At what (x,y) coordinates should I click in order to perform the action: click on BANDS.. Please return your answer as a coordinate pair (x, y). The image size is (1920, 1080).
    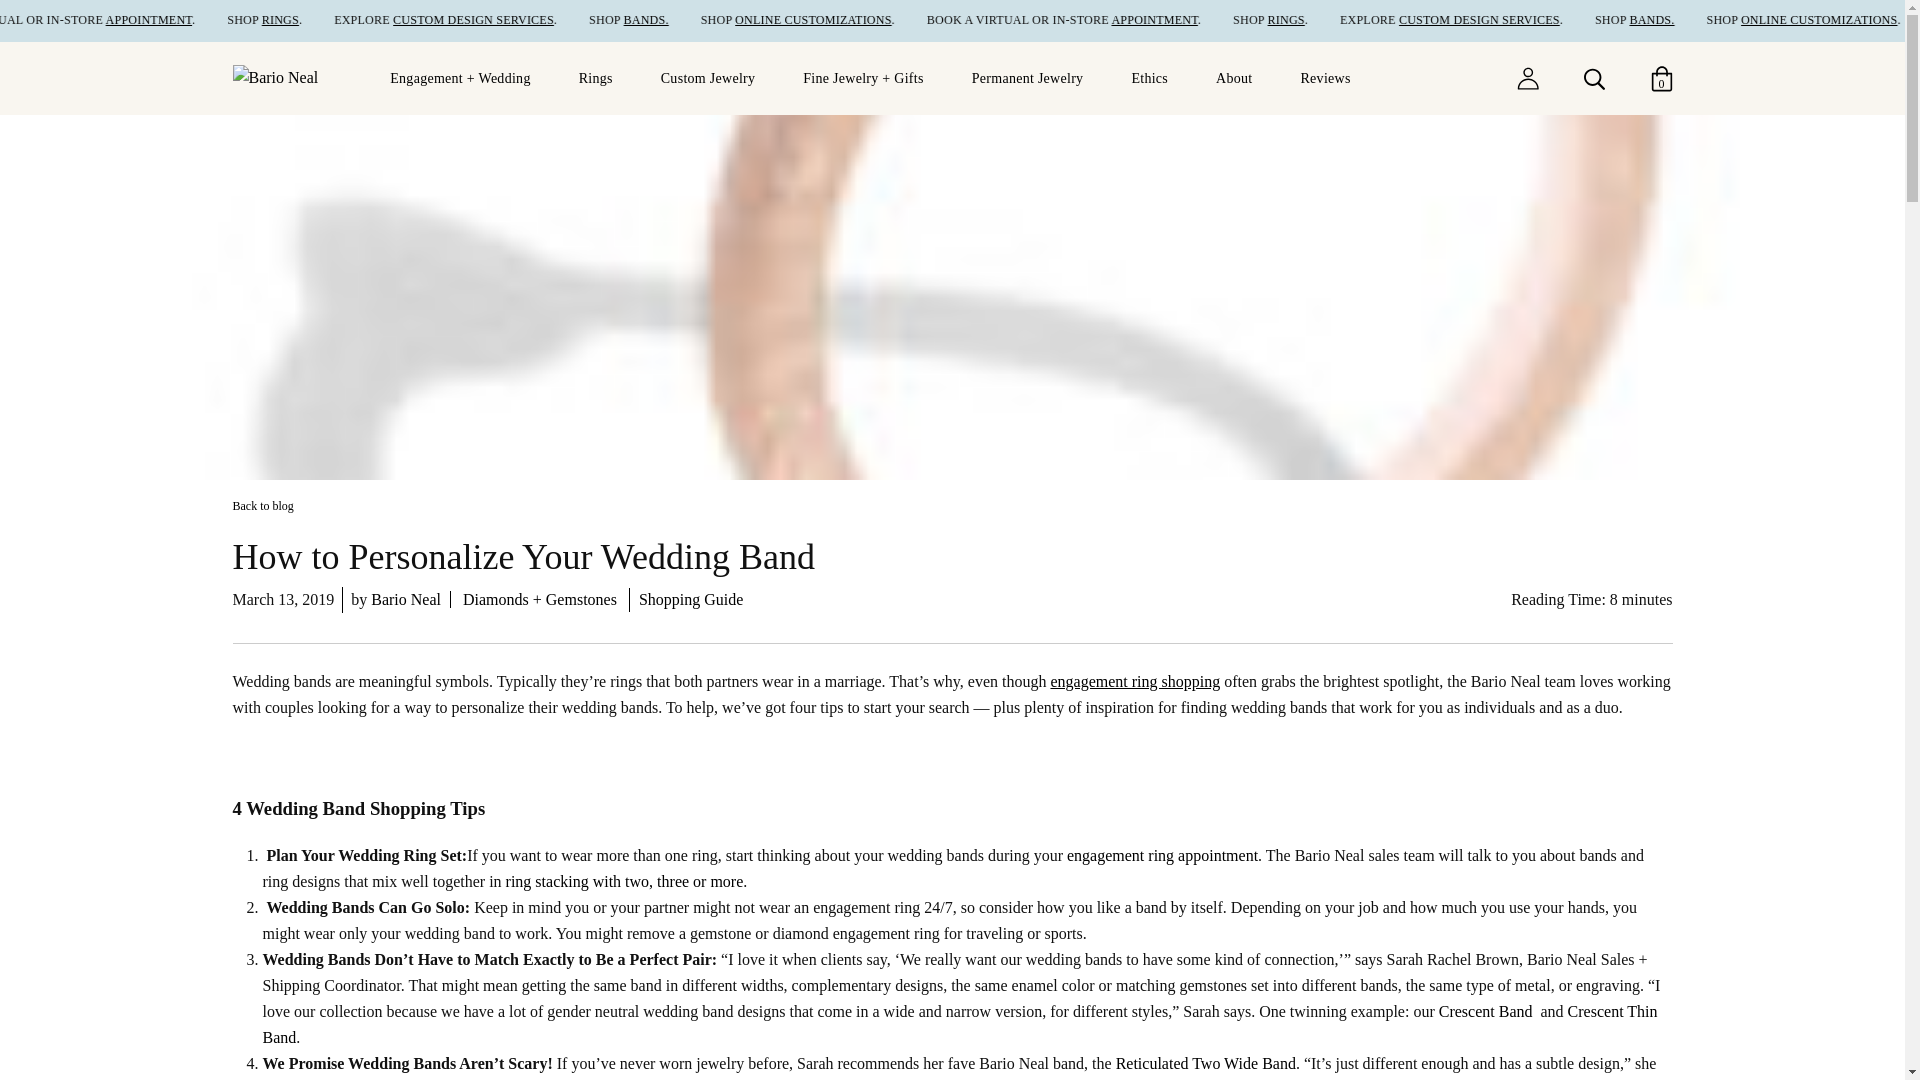
    Looking at the image, I should click on (1724, 20).